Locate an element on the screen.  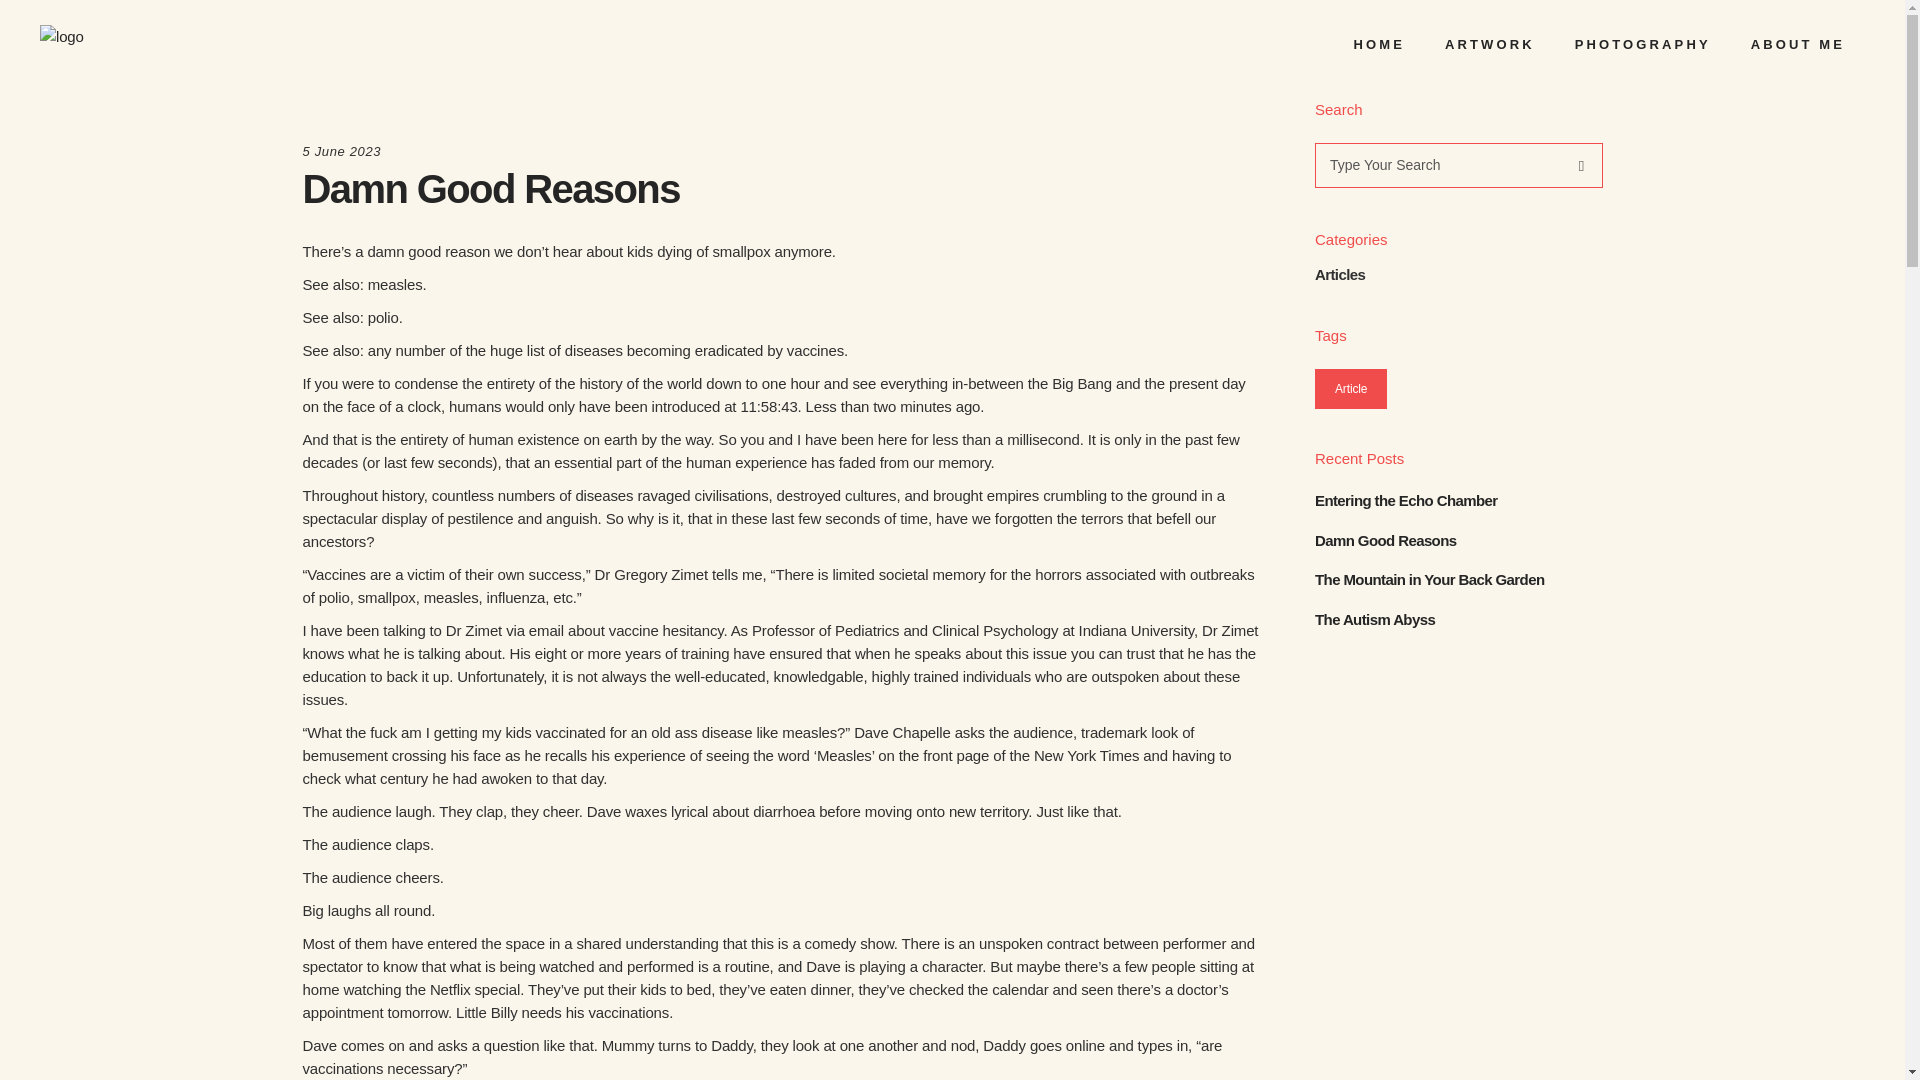
Search for: is located at coordinates (1438, 164).